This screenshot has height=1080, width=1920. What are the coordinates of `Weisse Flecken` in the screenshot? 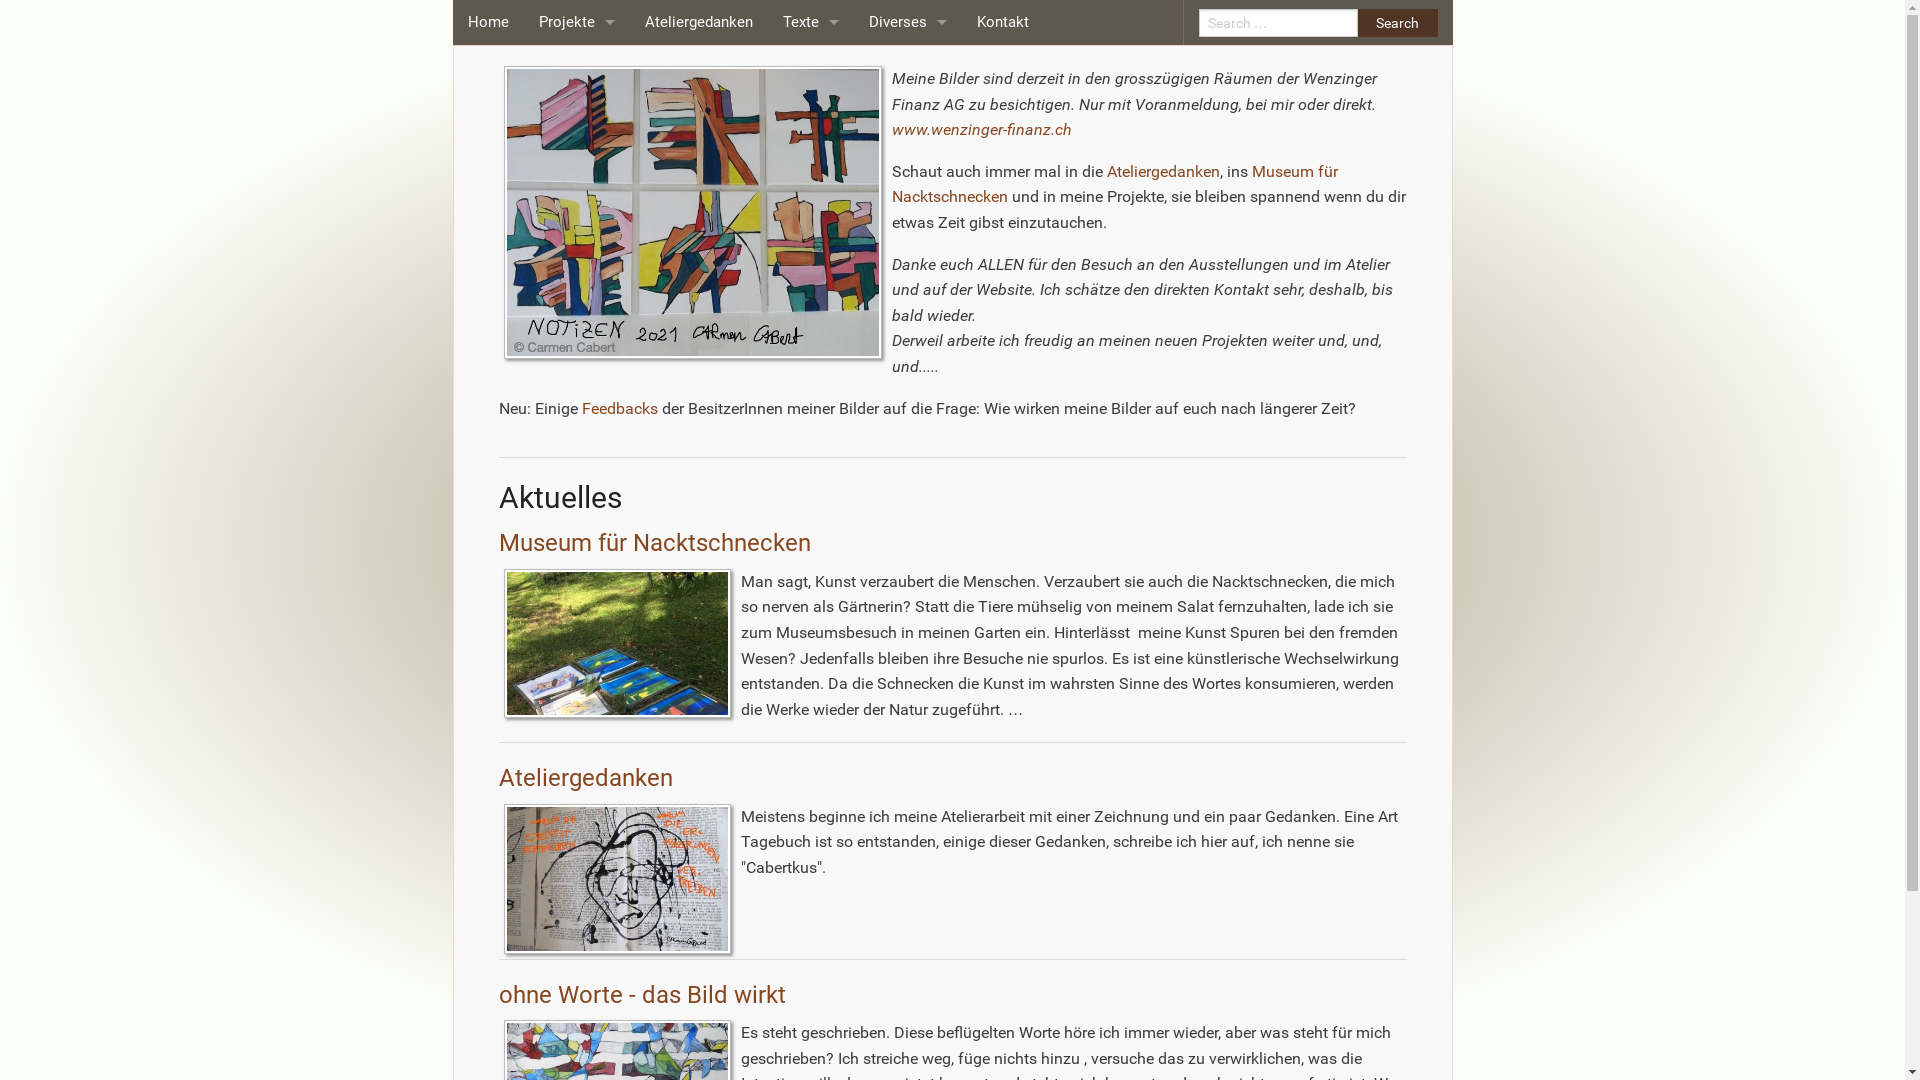 It's located at (577, 382).